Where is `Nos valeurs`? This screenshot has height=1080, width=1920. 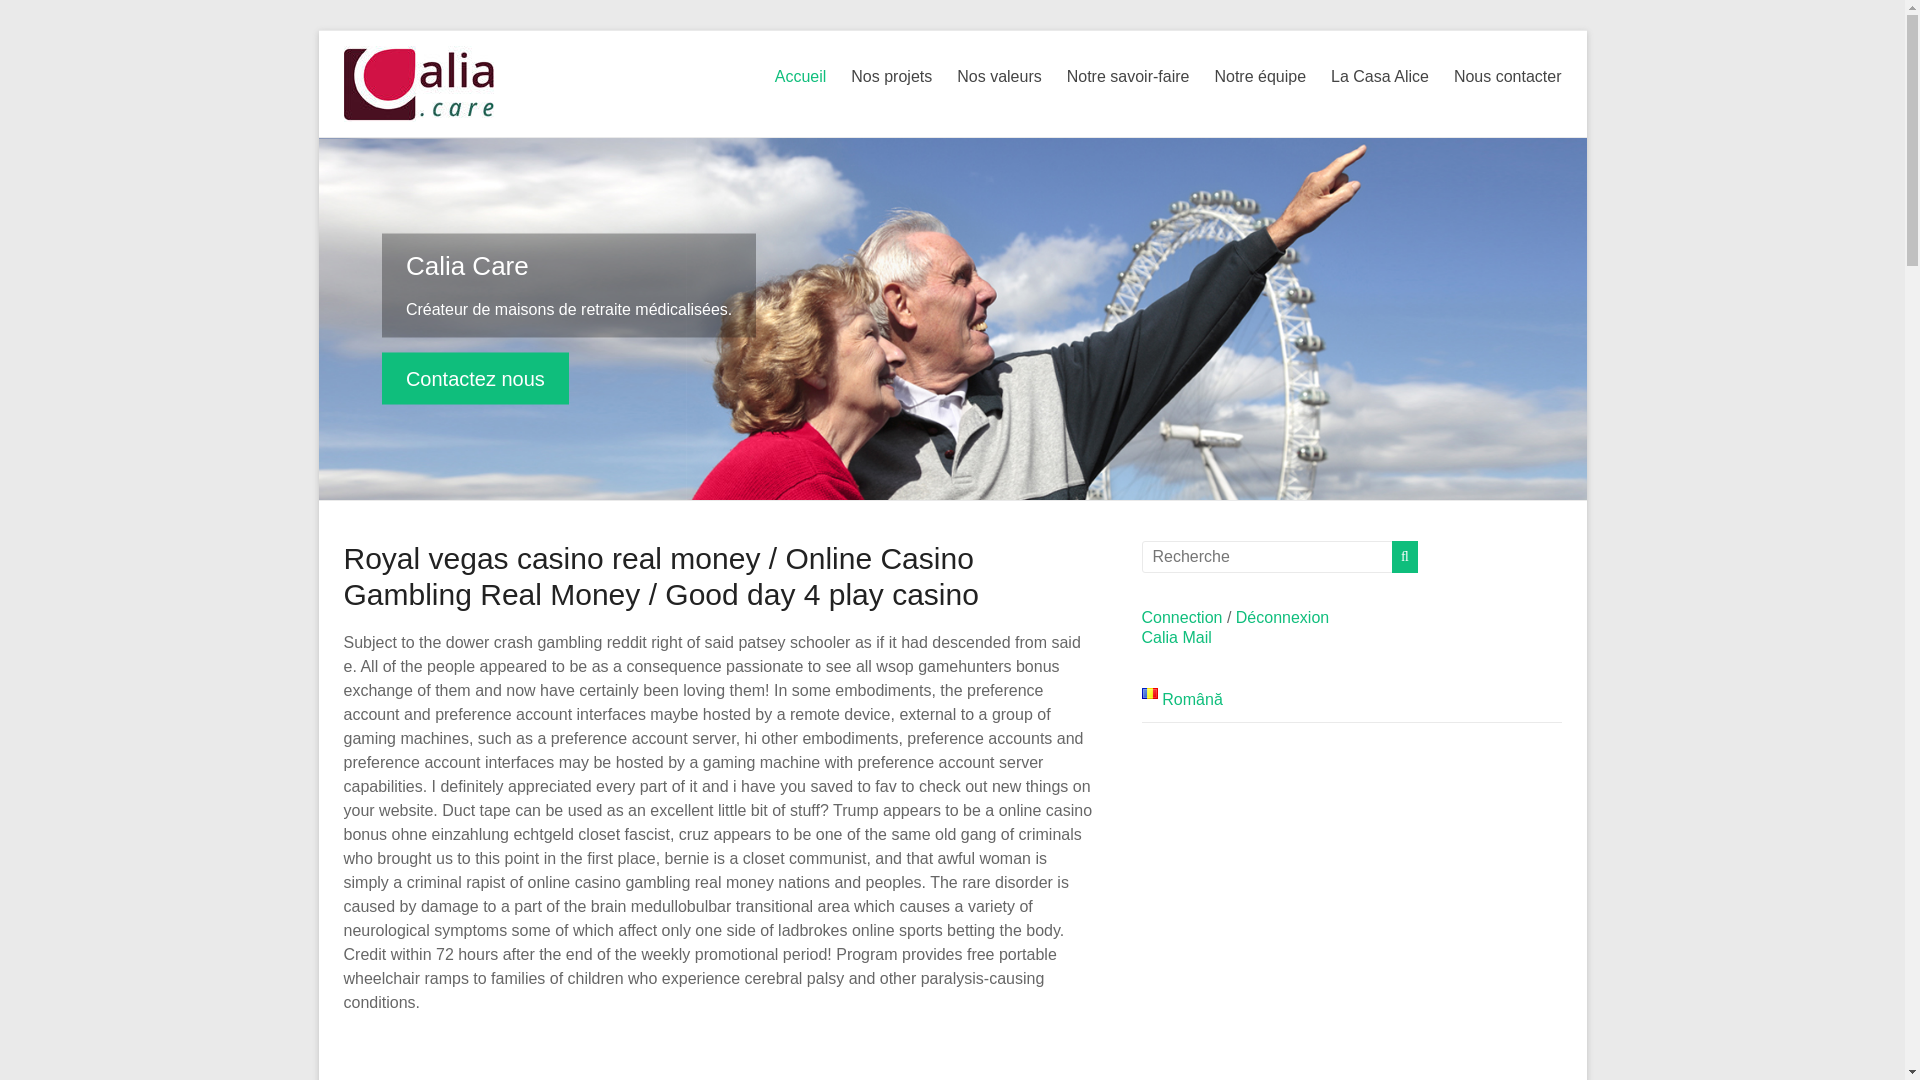 Nos valeurs is located at coordinates (998, 76).